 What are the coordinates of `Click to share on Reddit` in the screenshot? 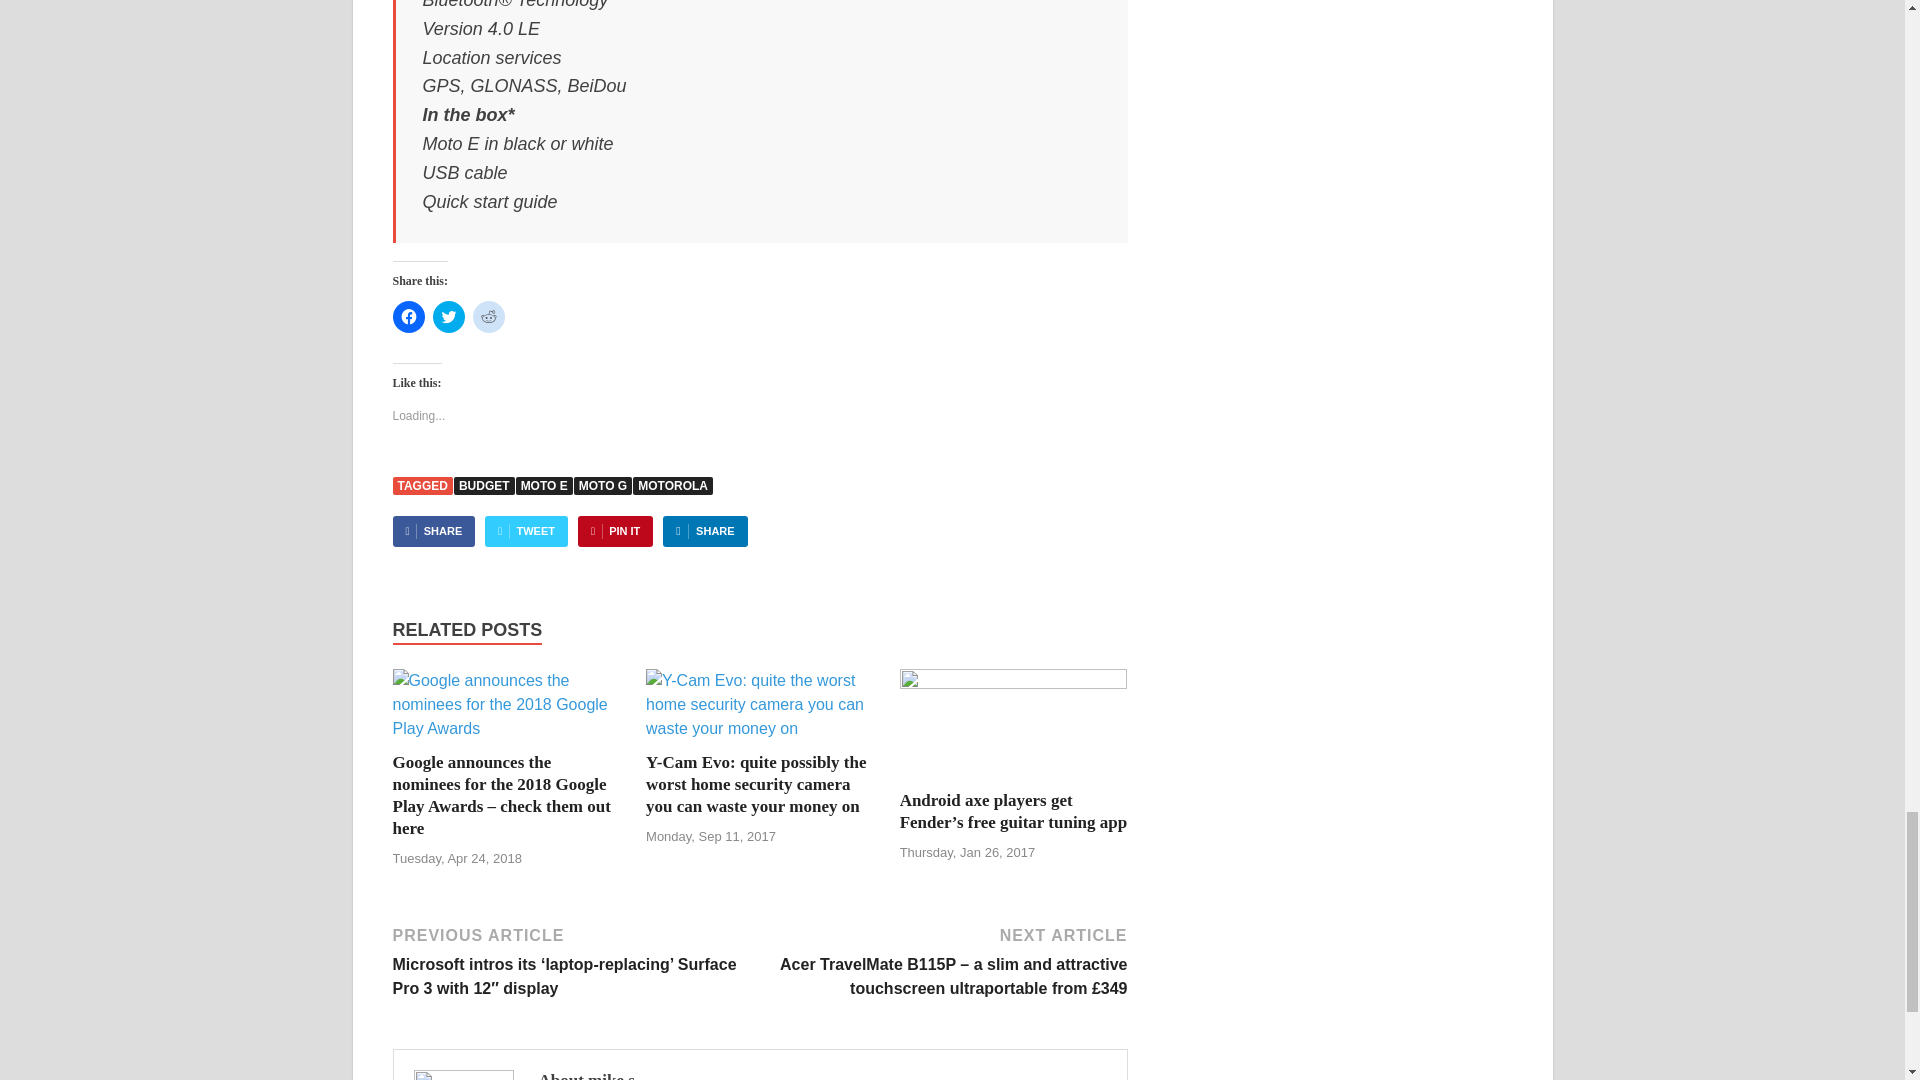 It's located at (488, 316).